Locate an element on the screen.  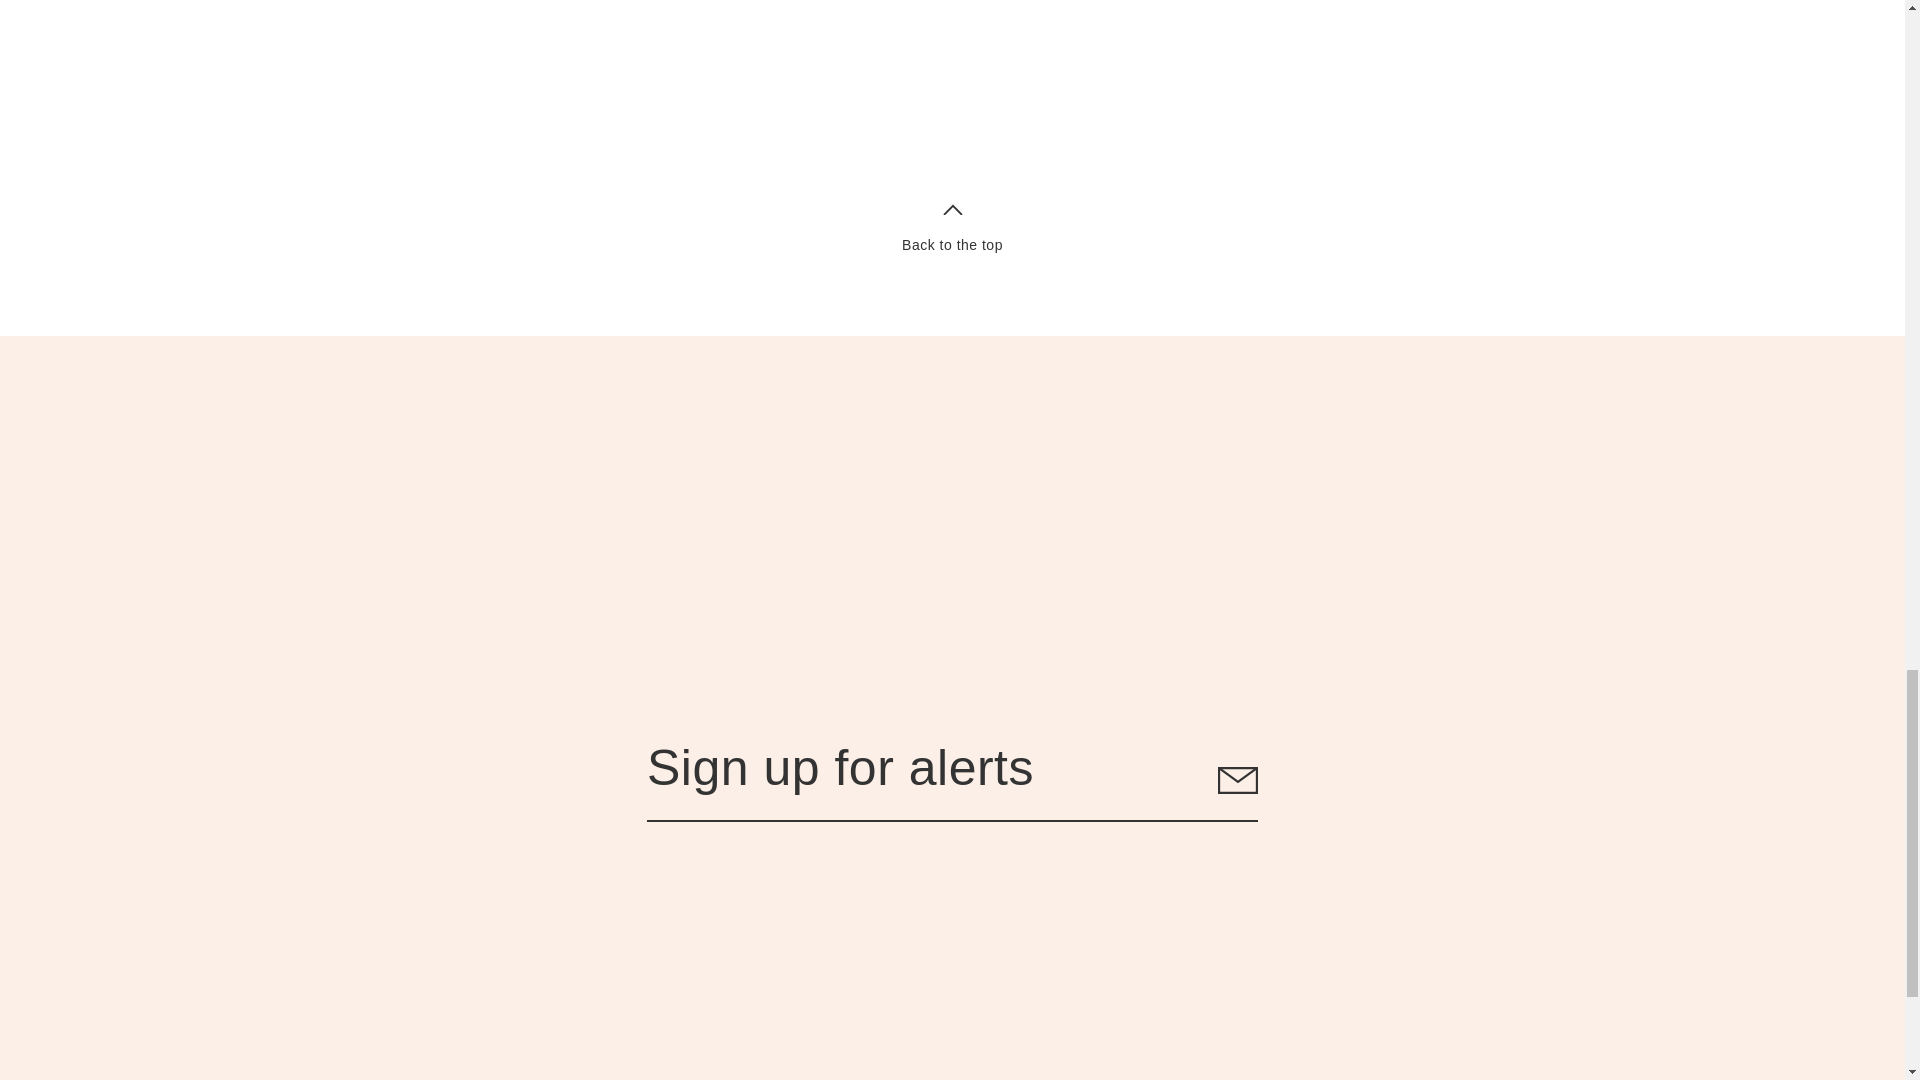
Sign up for alerts is located at coordinates (952, 780).